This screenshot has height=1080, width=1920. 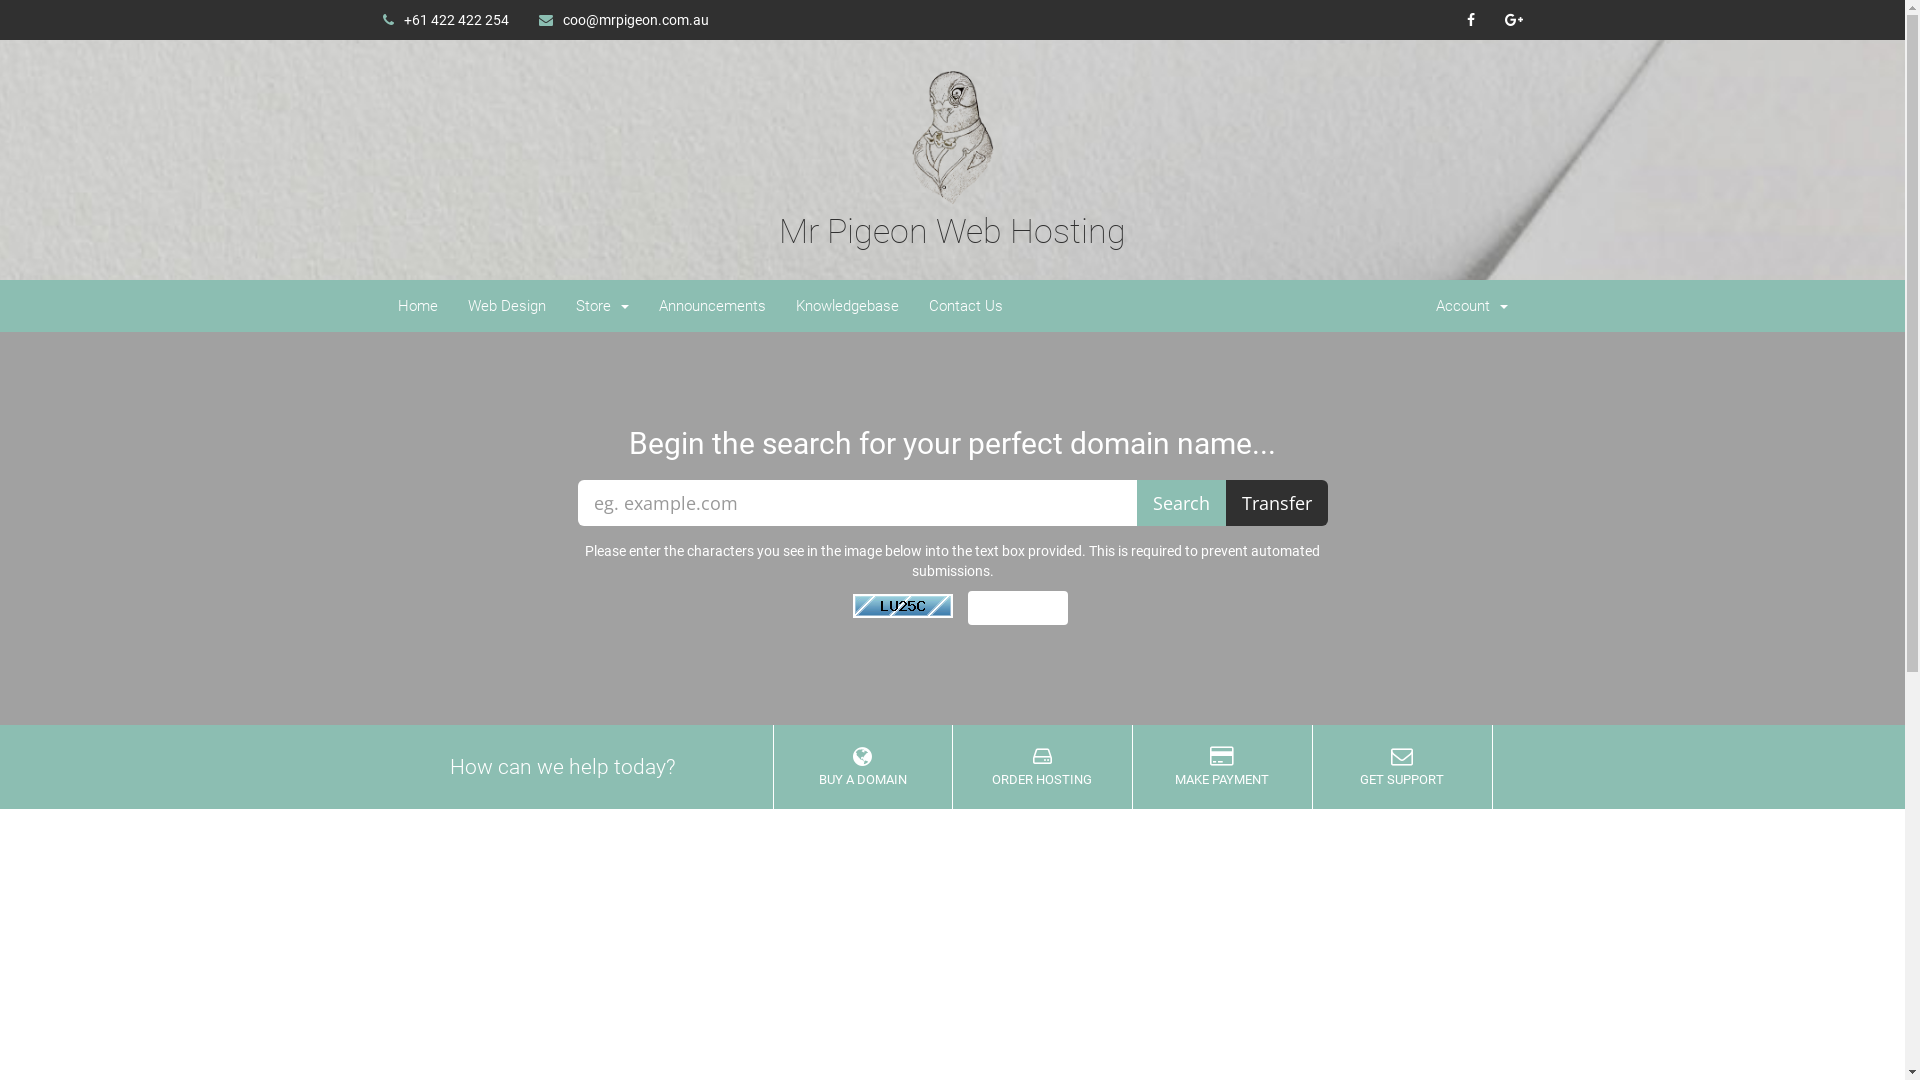 What do you see at coordinates (952, 189) in the screenshot?
I see `Mr Pigeon Web Hosting` at bounding box center [952, 189].